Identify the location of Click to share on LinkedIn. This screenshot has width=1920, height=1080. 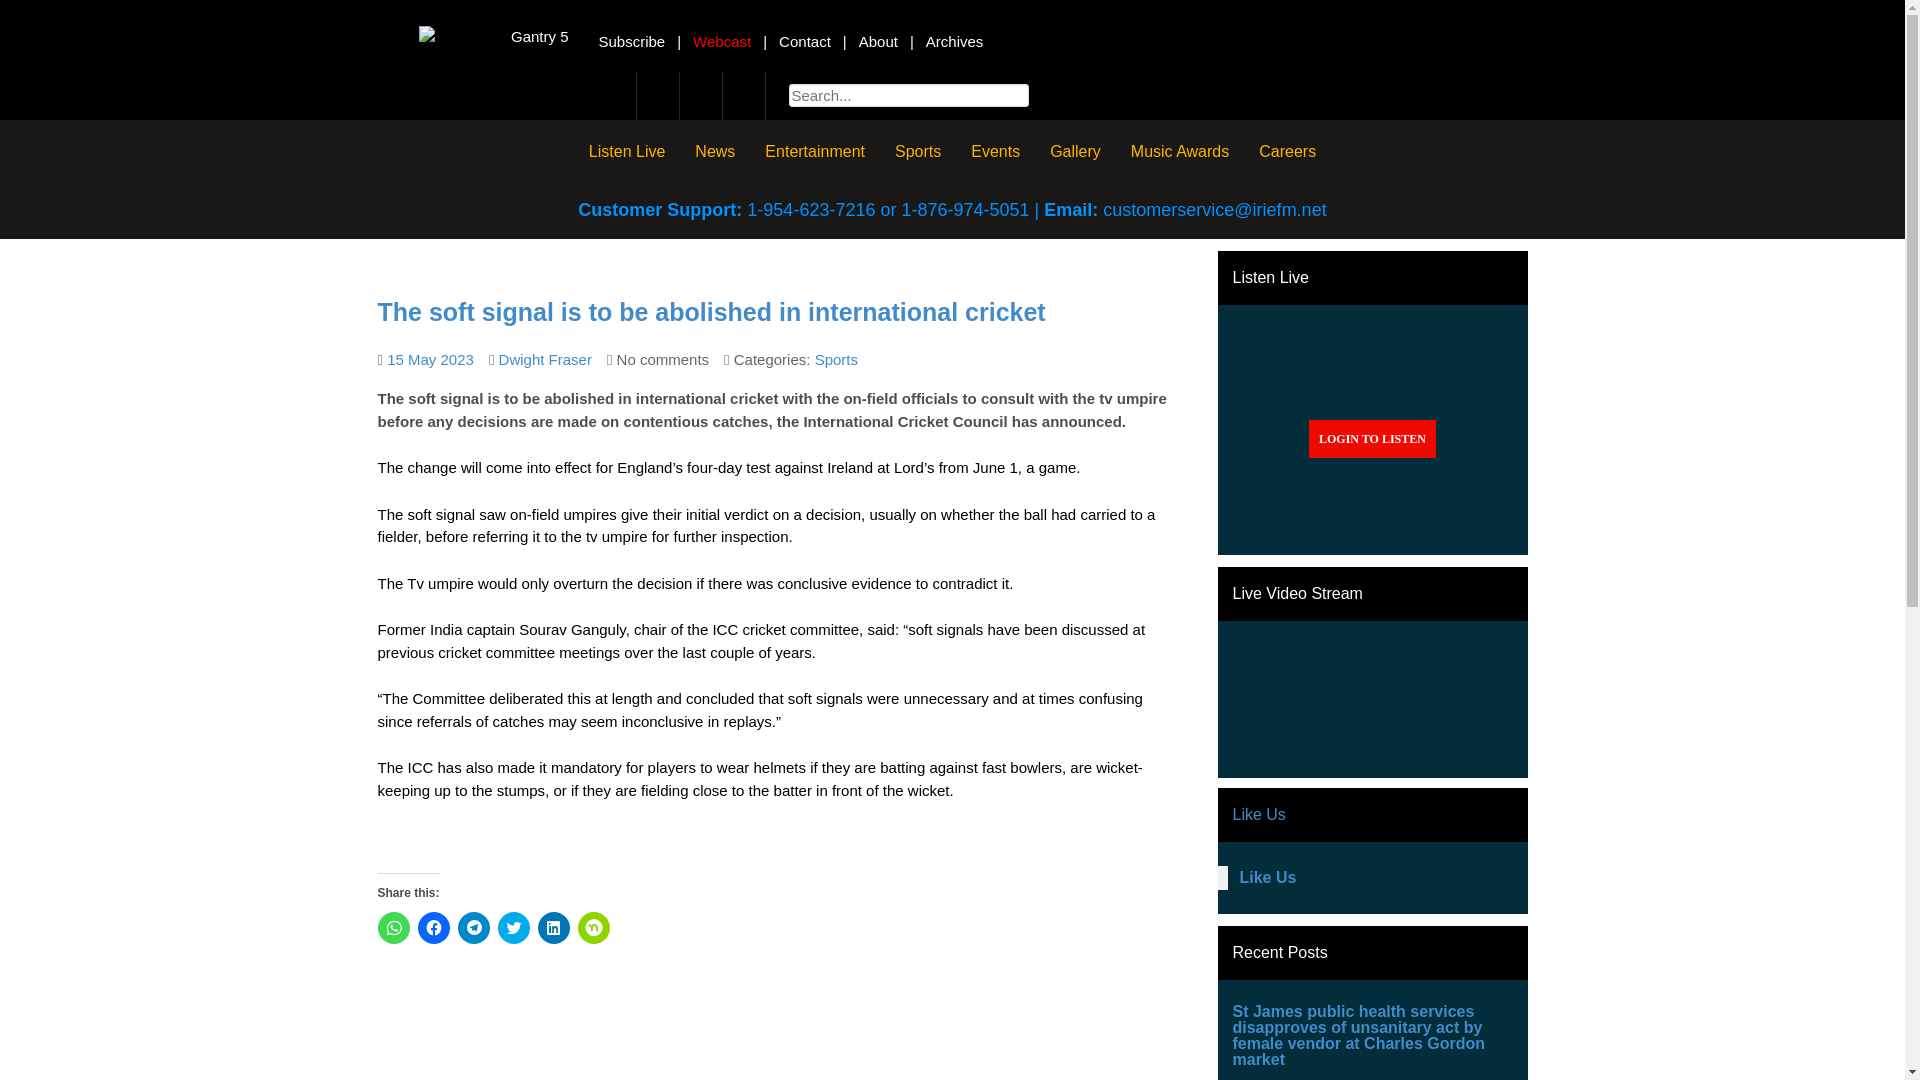
(554, 927).